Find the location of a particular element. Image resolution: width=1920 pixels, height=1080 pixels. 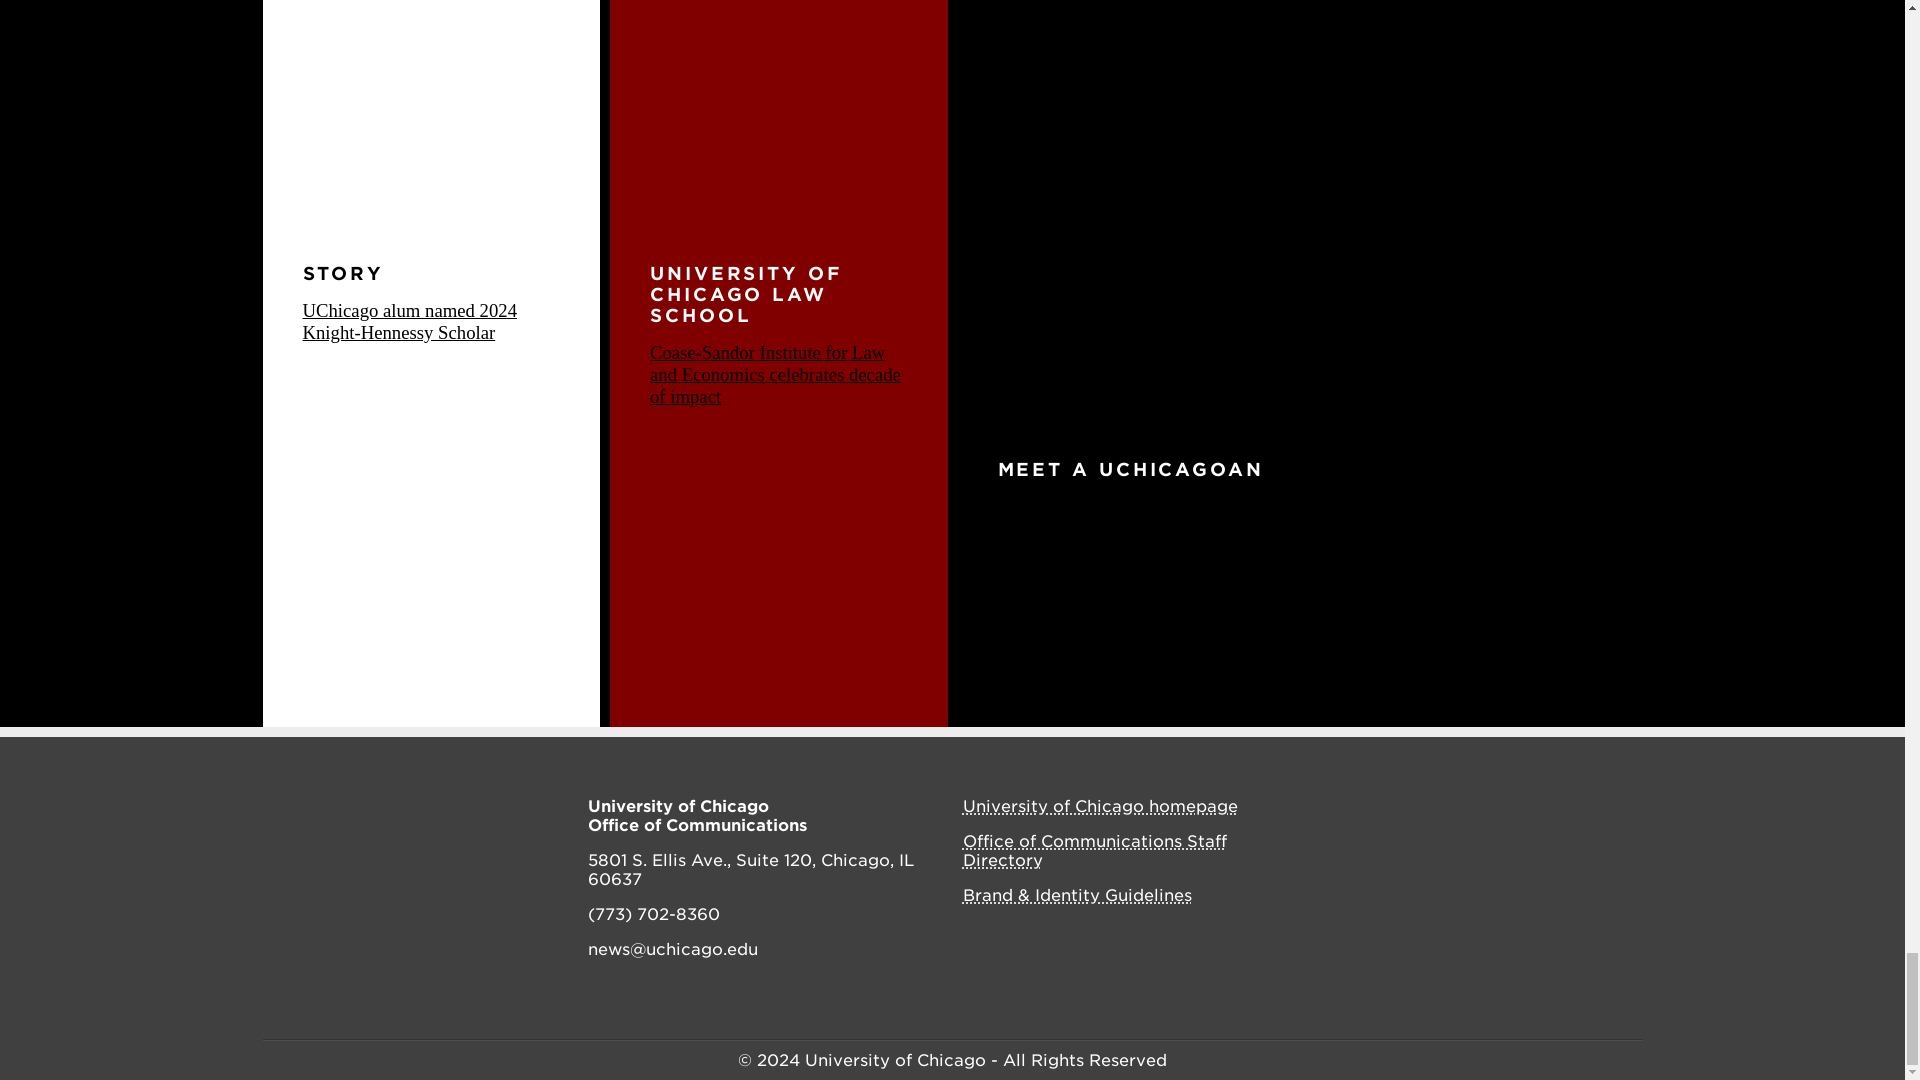

University of Chicago homepage is located at coordinates (1098, 806).